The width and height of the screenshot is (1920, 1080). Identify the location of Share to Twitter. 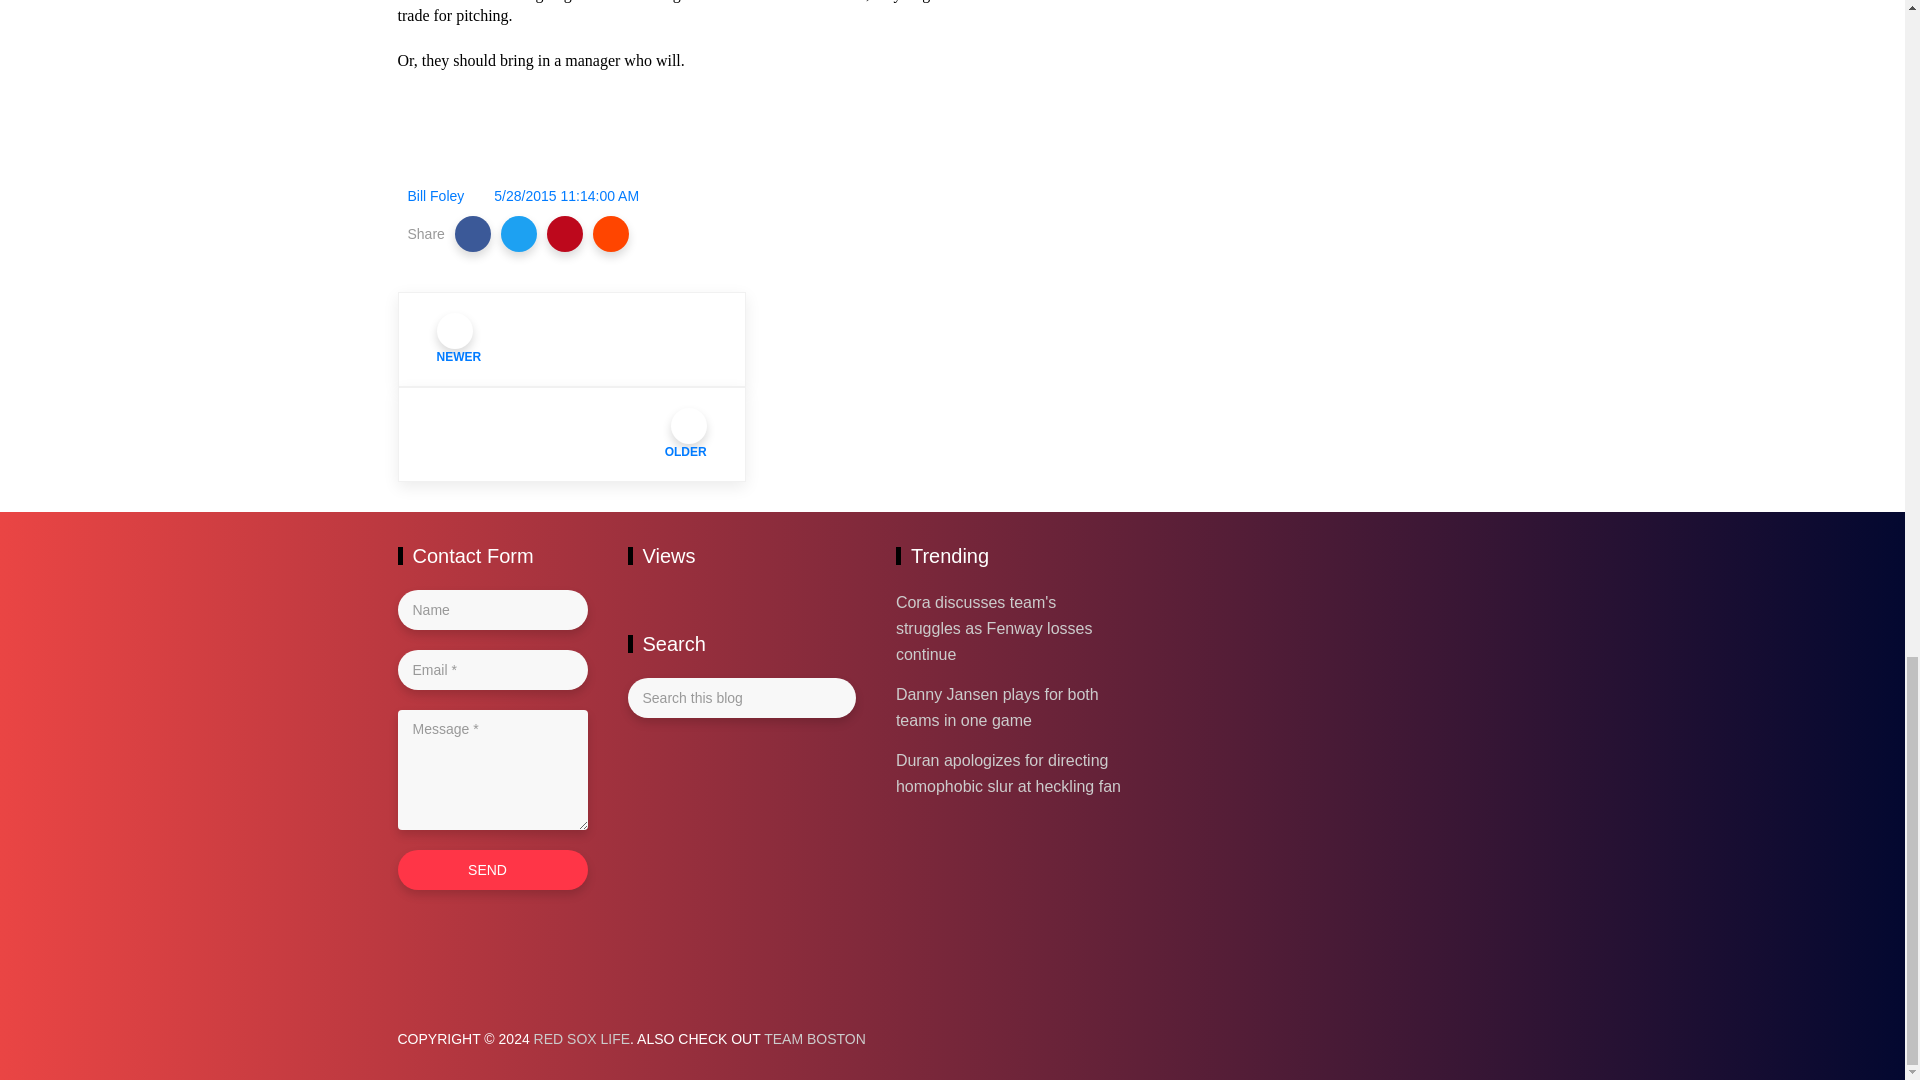
(519, 234).